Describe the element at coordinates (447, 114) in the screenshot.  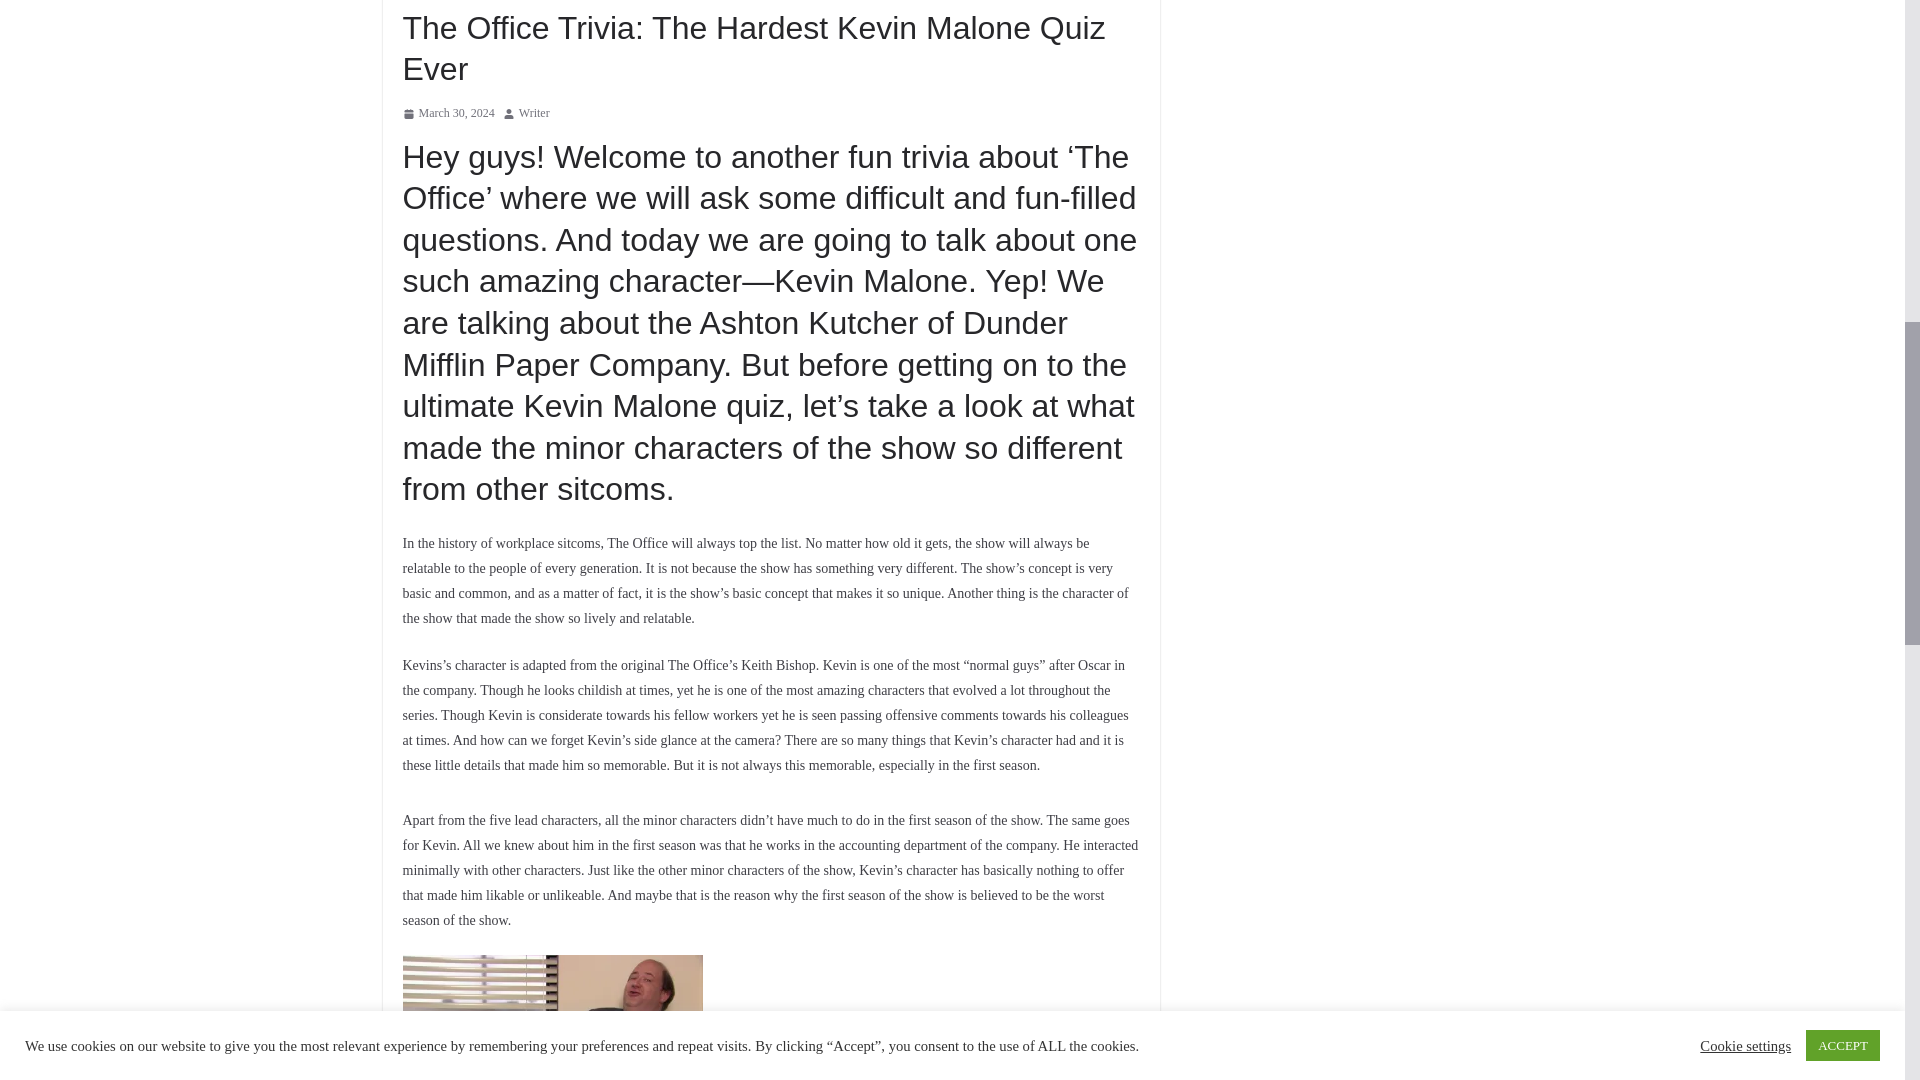
I see `3:12 AM` at that location.